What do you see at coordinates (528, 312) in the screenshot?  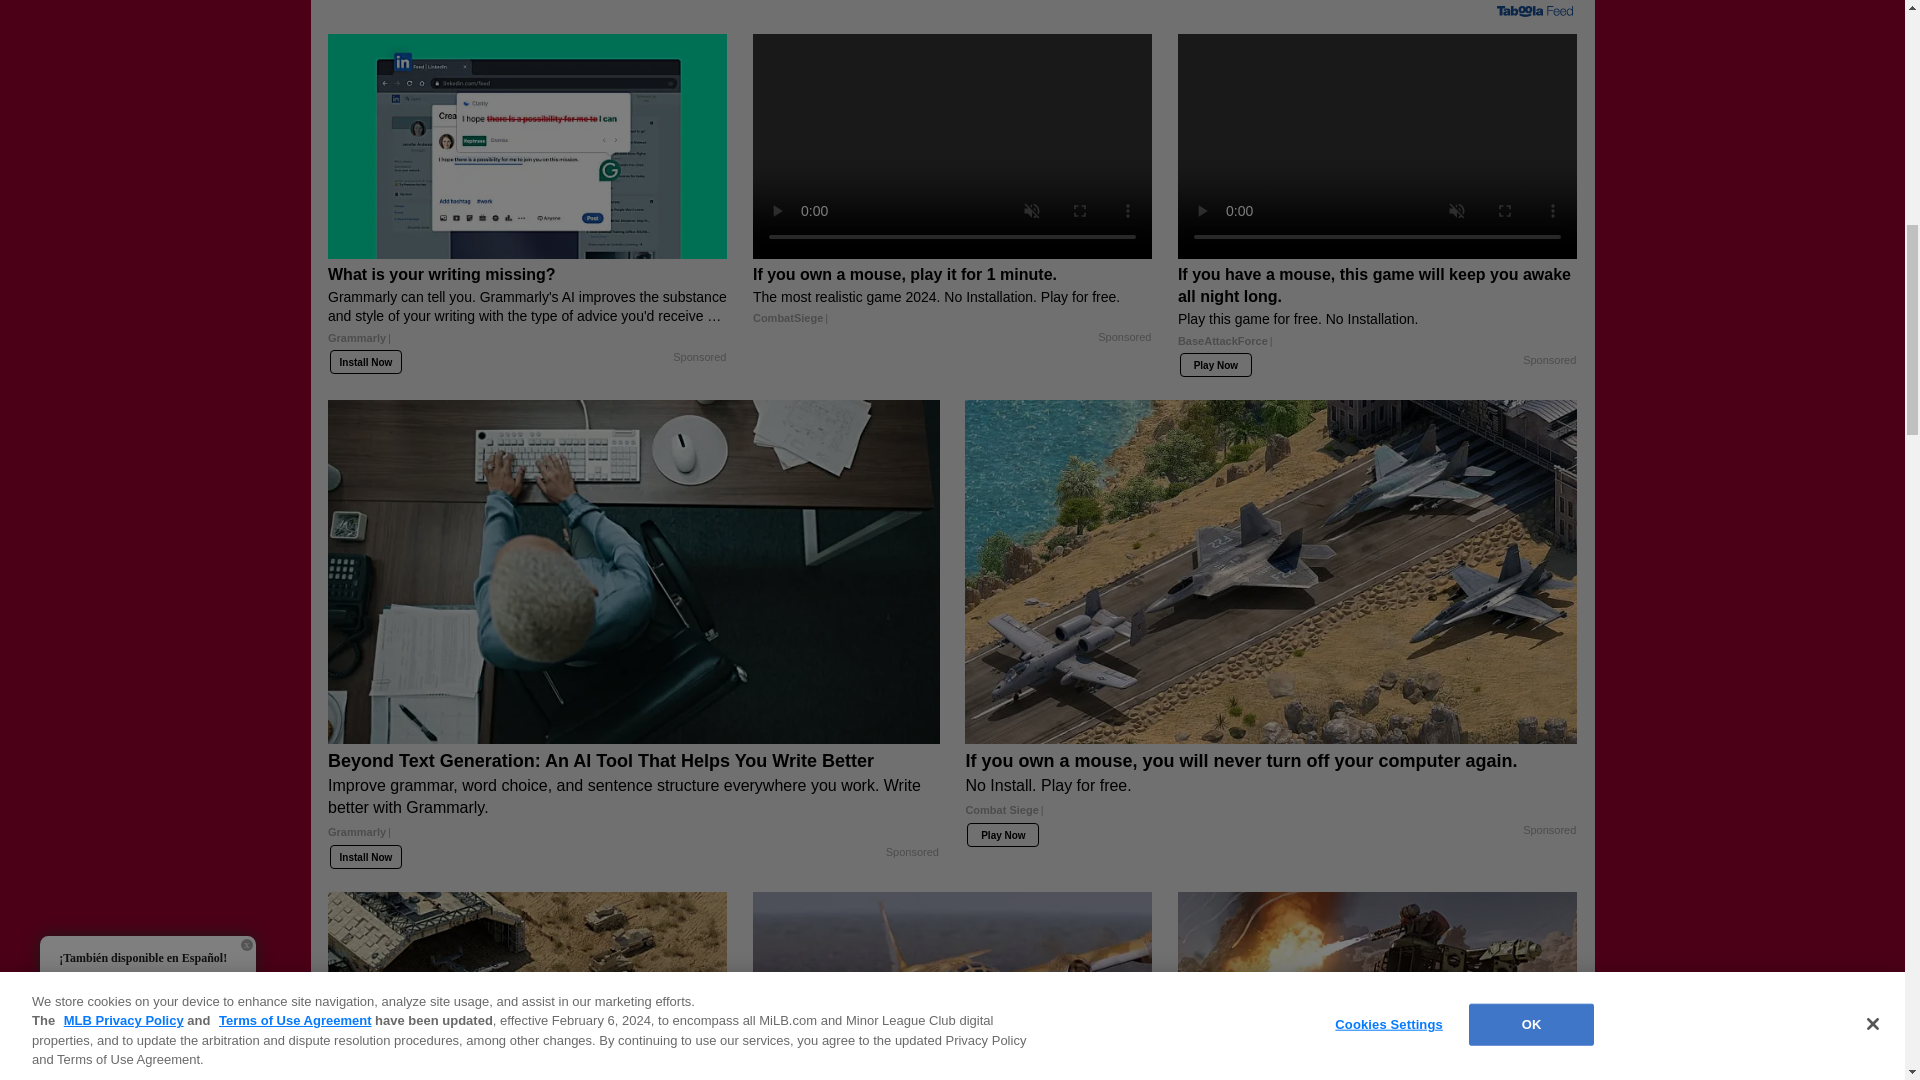 I see `What is your writing missing?` at bounding box center [528, 312].